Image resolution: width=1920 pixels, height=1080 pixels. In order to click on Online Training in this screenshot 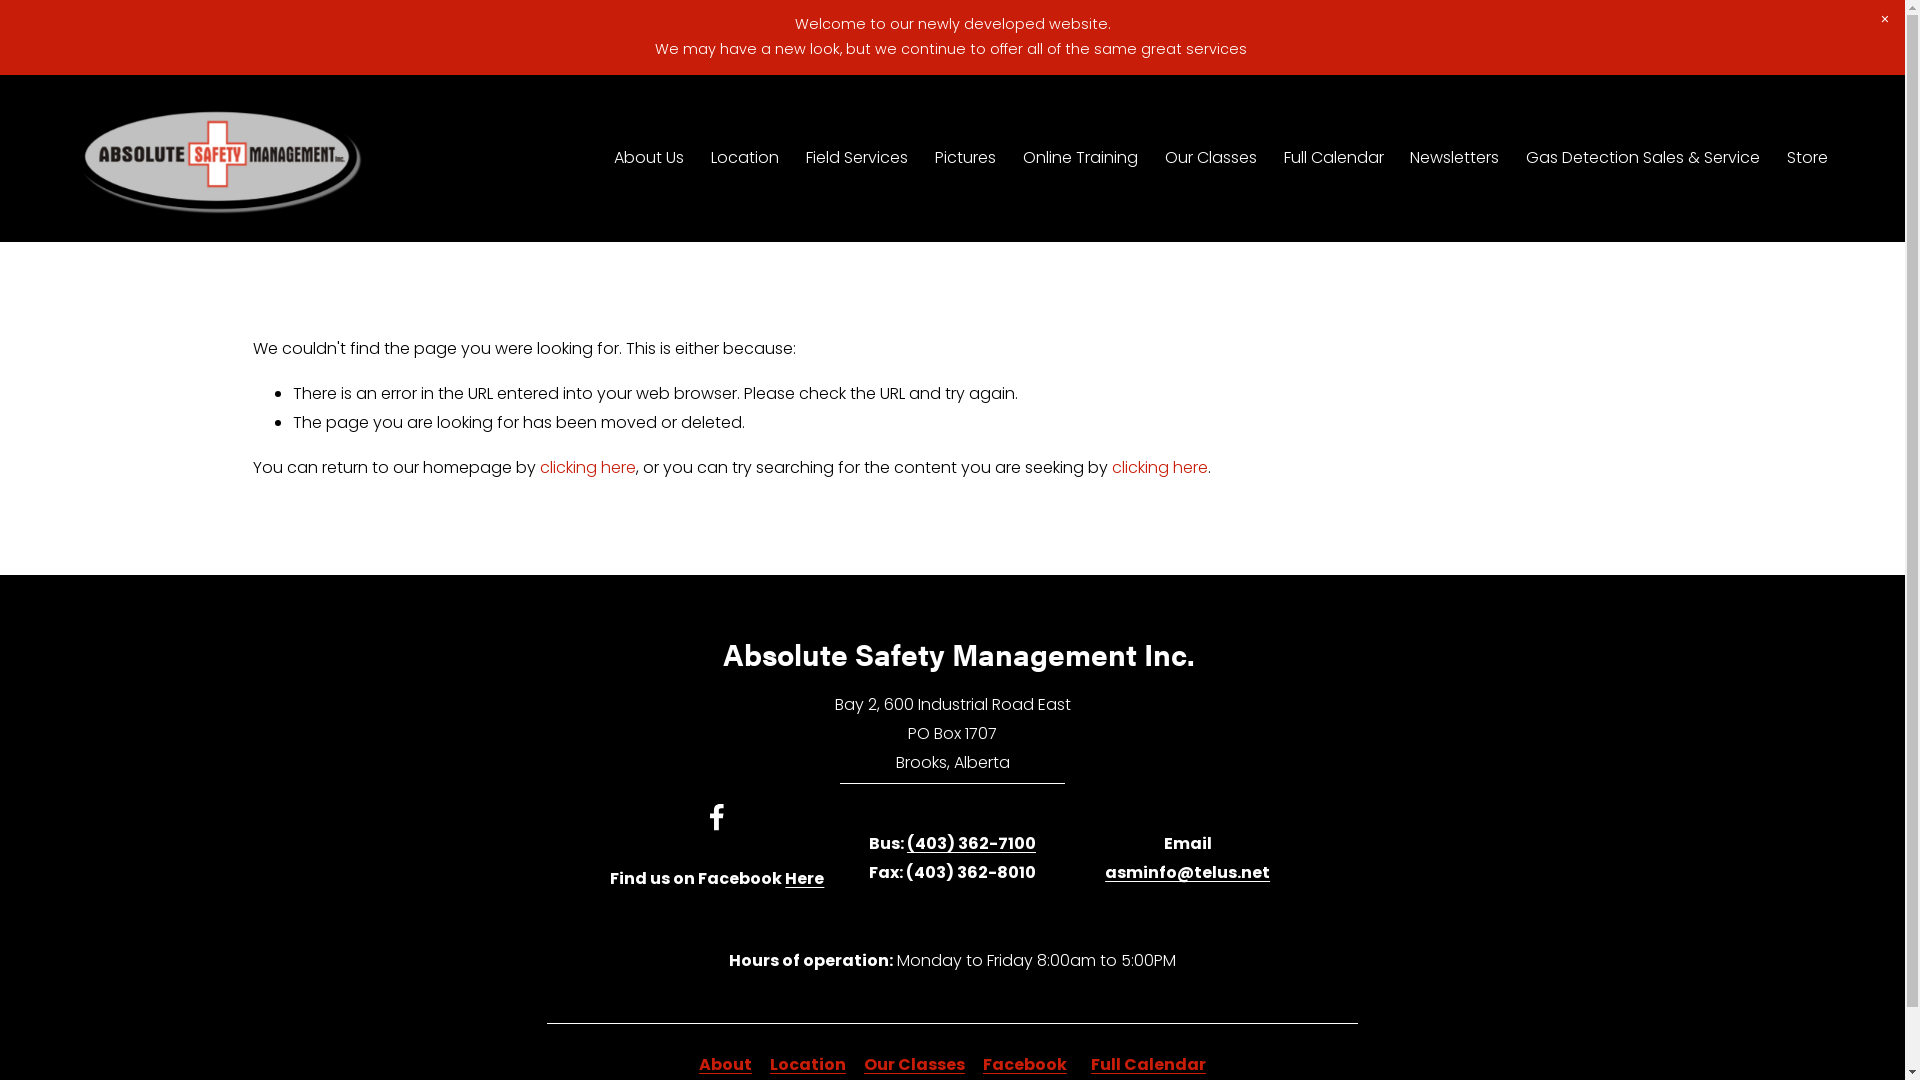, I will do `click(1080, 159)`.